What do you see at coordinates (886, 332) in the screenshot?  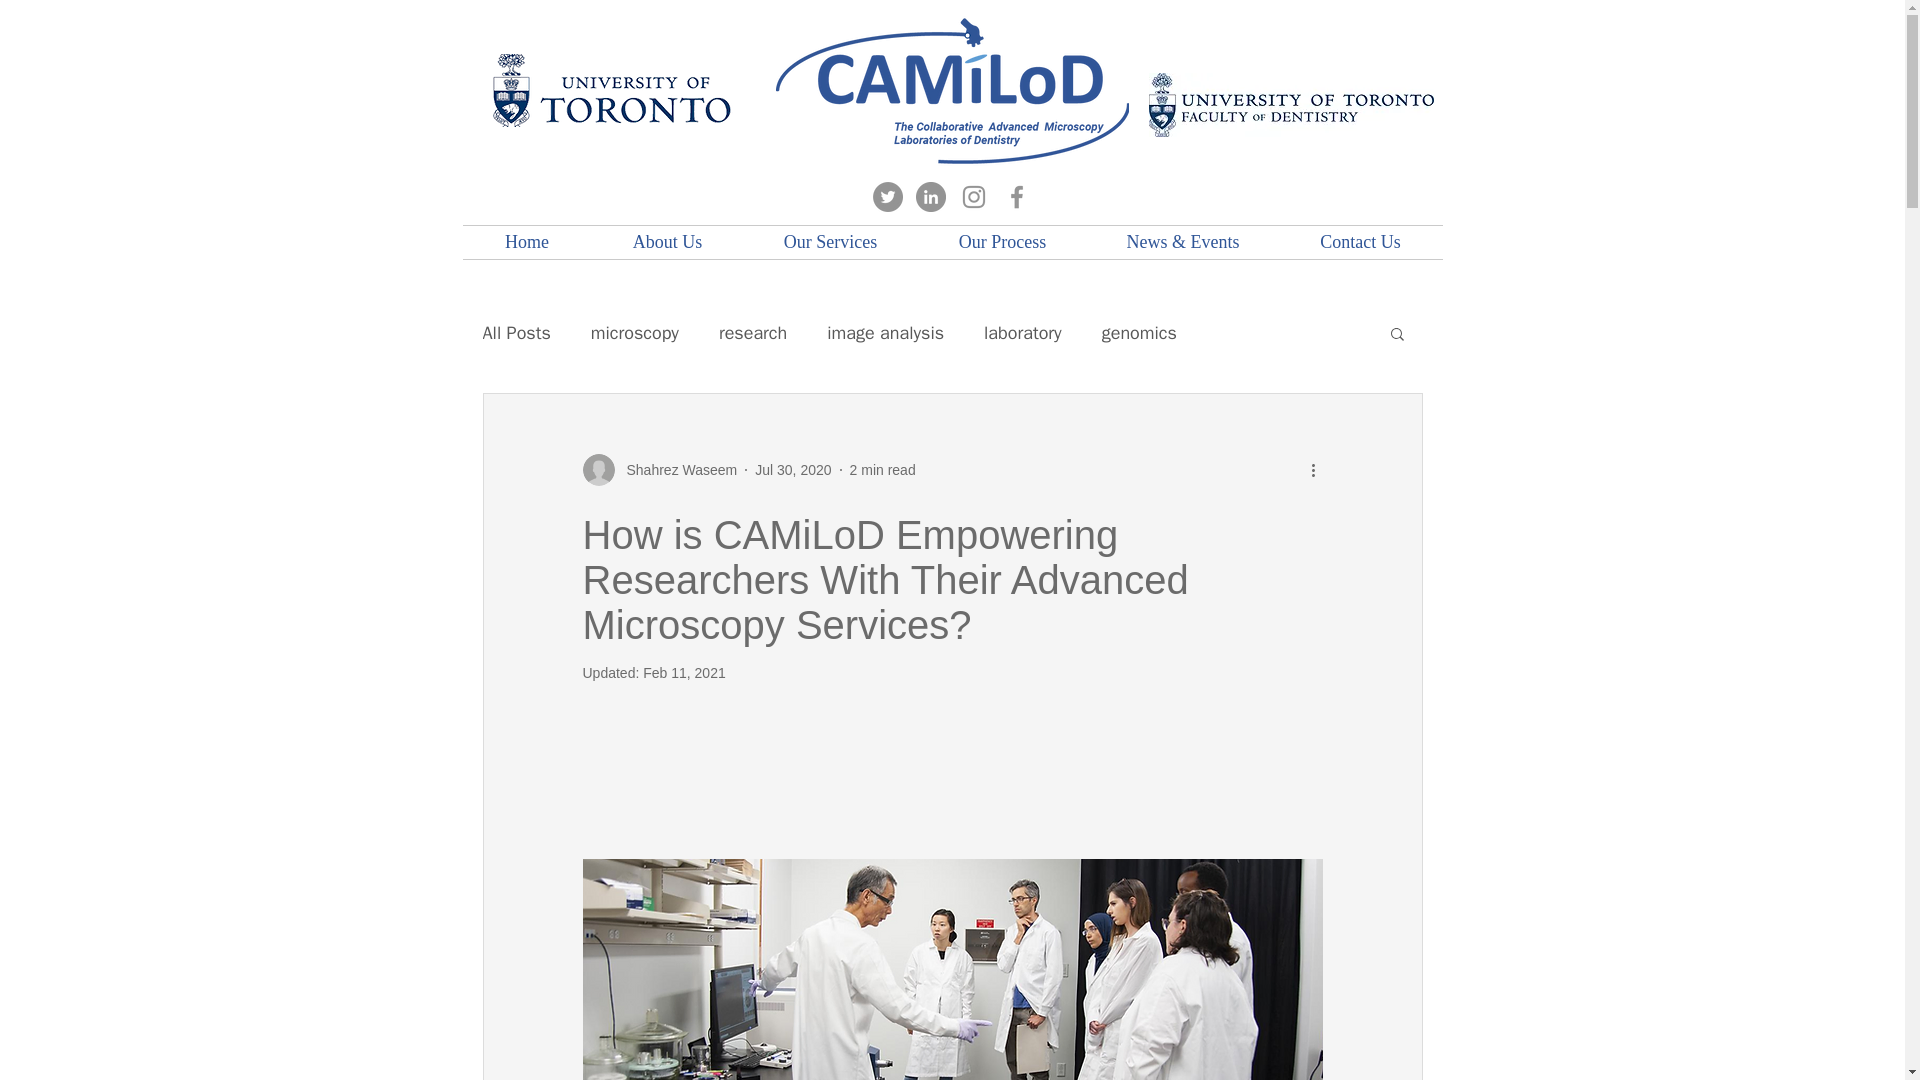 I see `image analysis` at bounding box center [886, 332].